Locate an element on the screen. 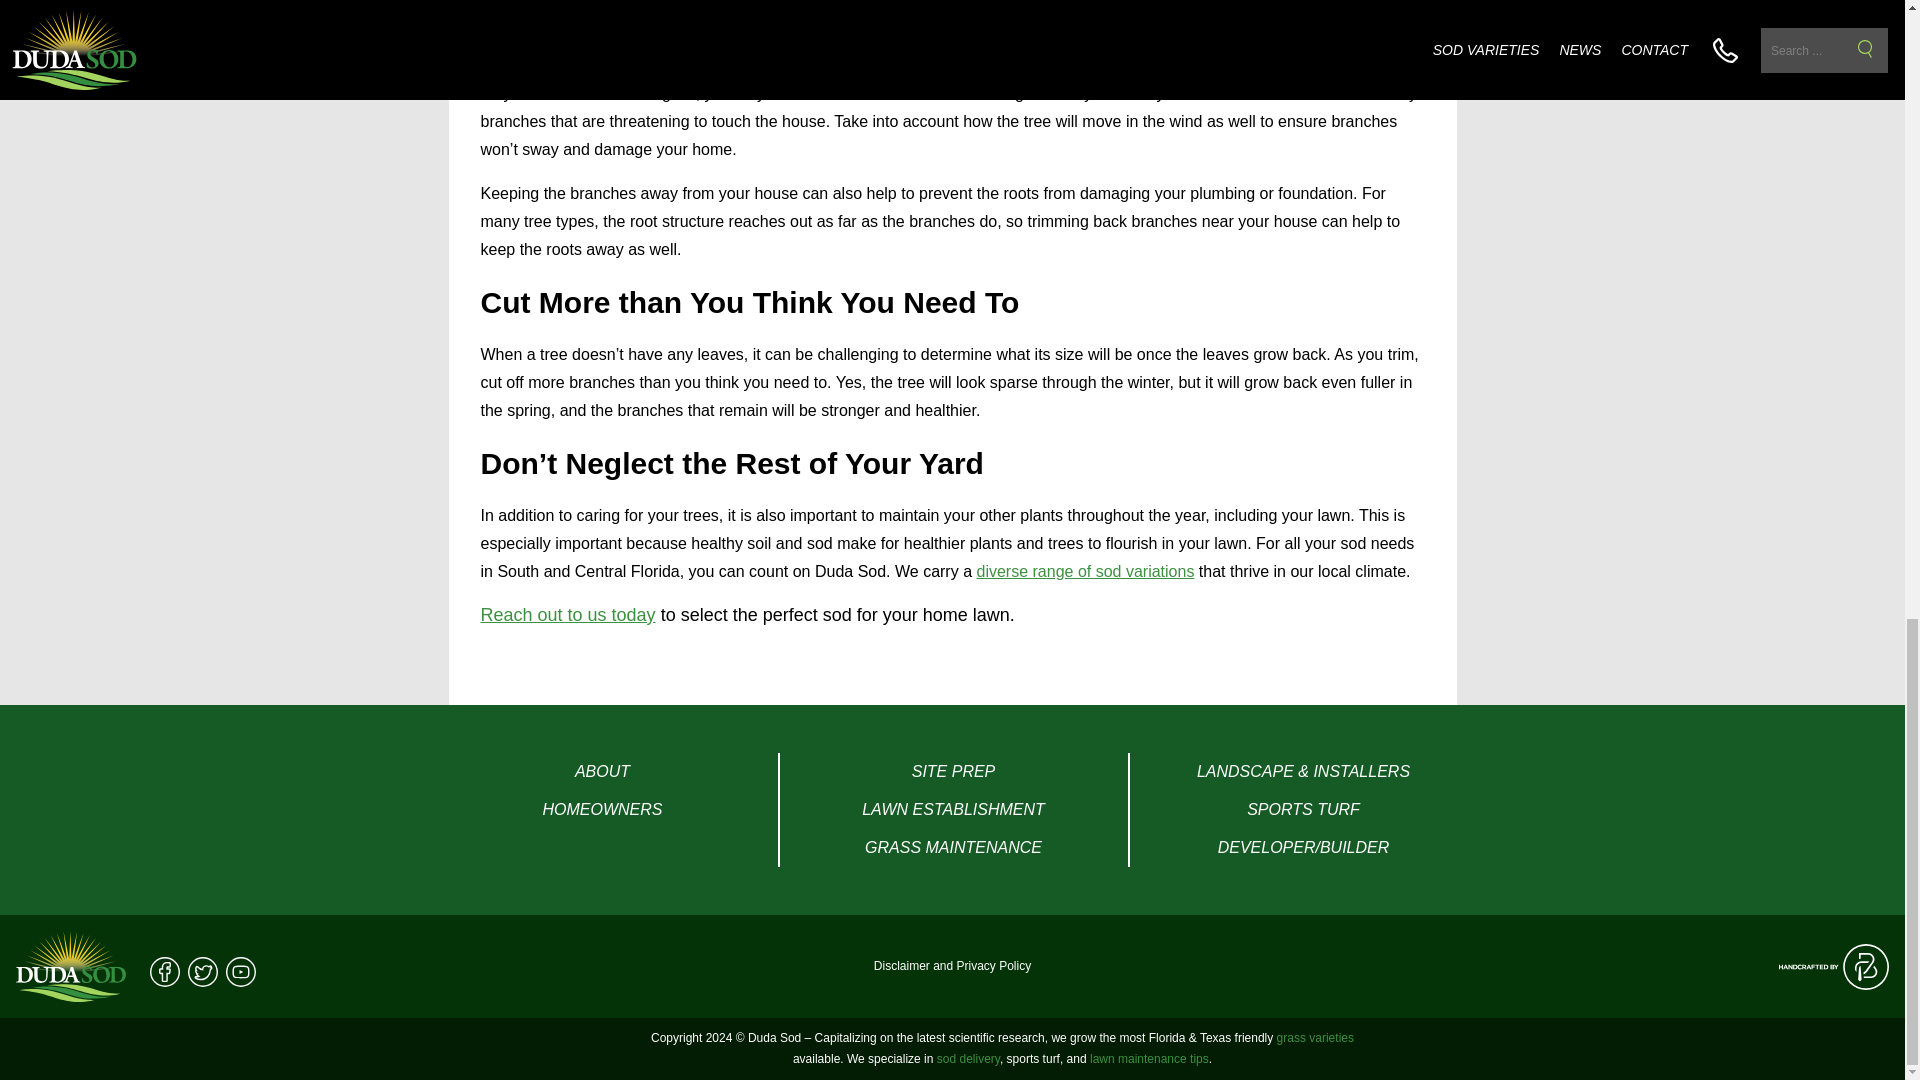 The width and height of the screenshot is (1920, 1080). SPORTS TURF is located at coordinates (1303, 810).